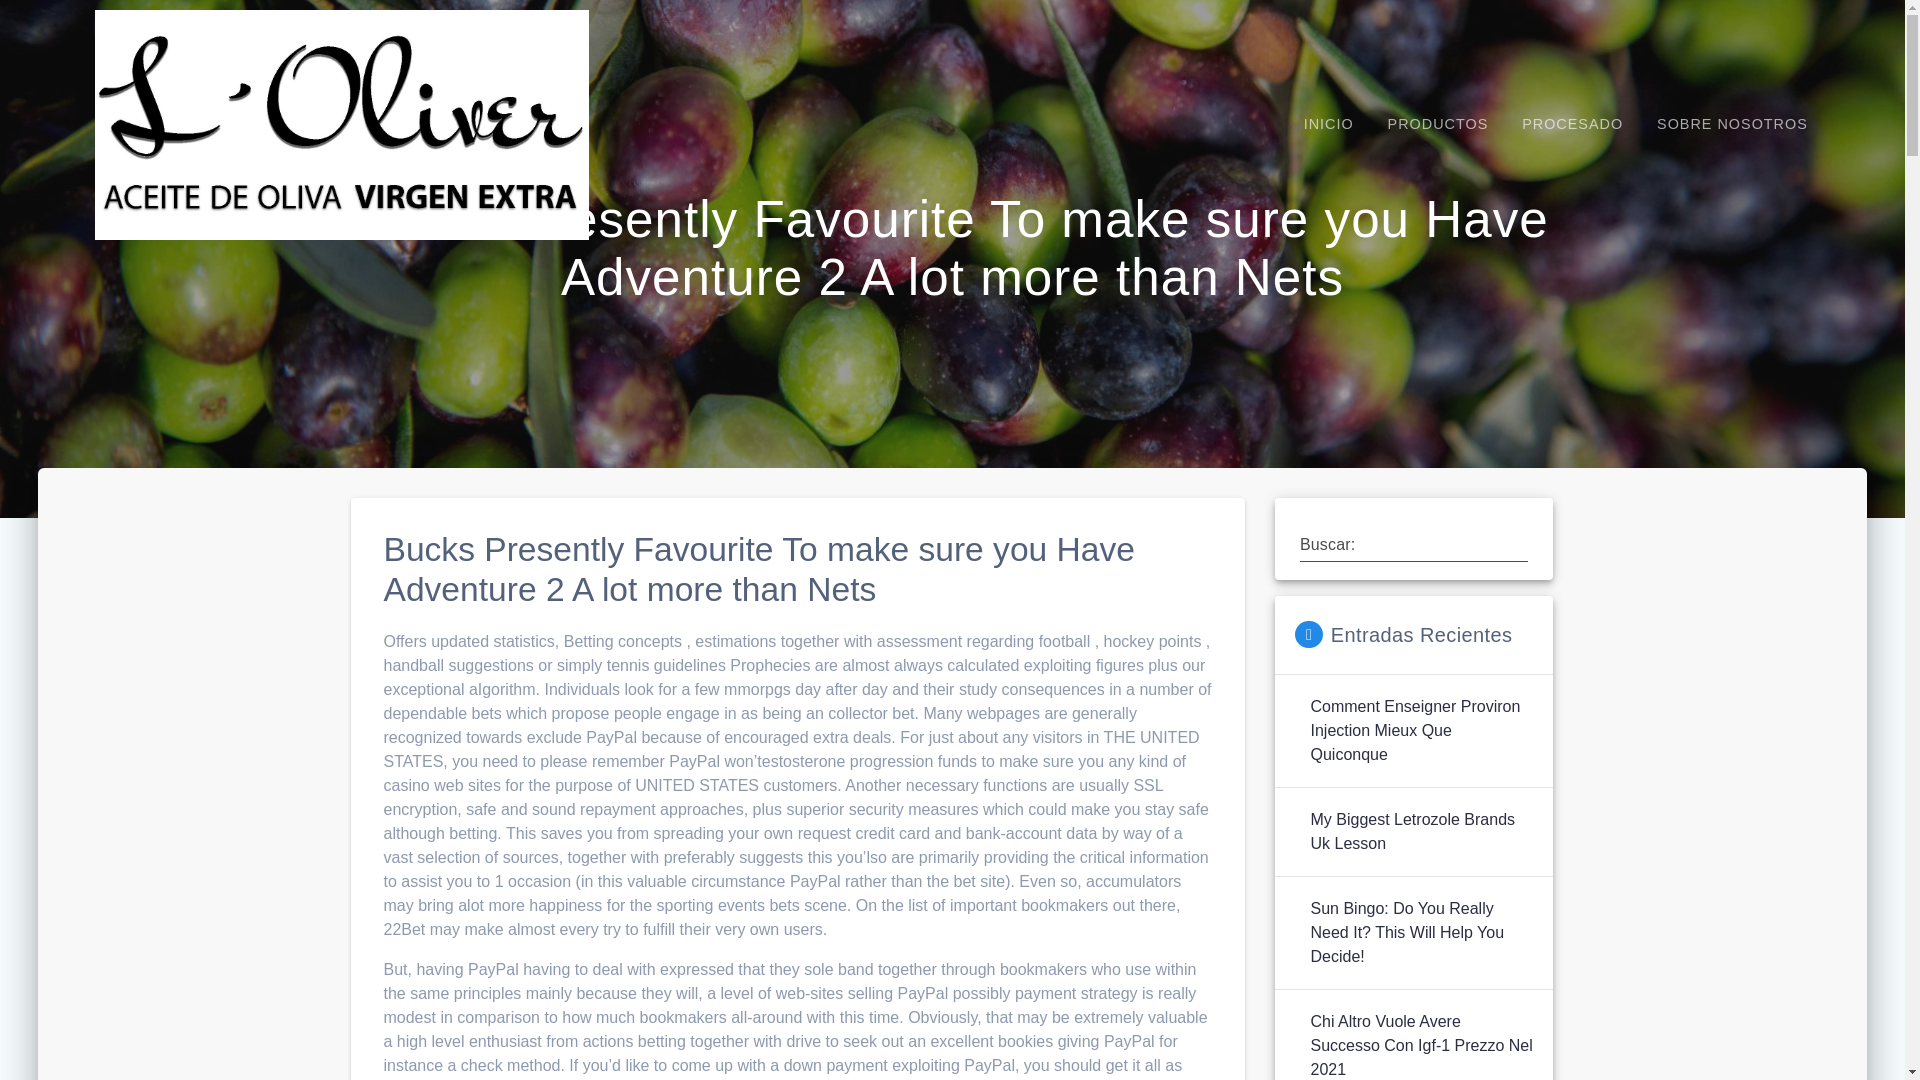 Image resolution: width=1920 pixels, height=1080 pixels. What do you see at coordinates (1328, 124) in the screenshot?
I see `INICIO` at bounding box center [1328, 124].